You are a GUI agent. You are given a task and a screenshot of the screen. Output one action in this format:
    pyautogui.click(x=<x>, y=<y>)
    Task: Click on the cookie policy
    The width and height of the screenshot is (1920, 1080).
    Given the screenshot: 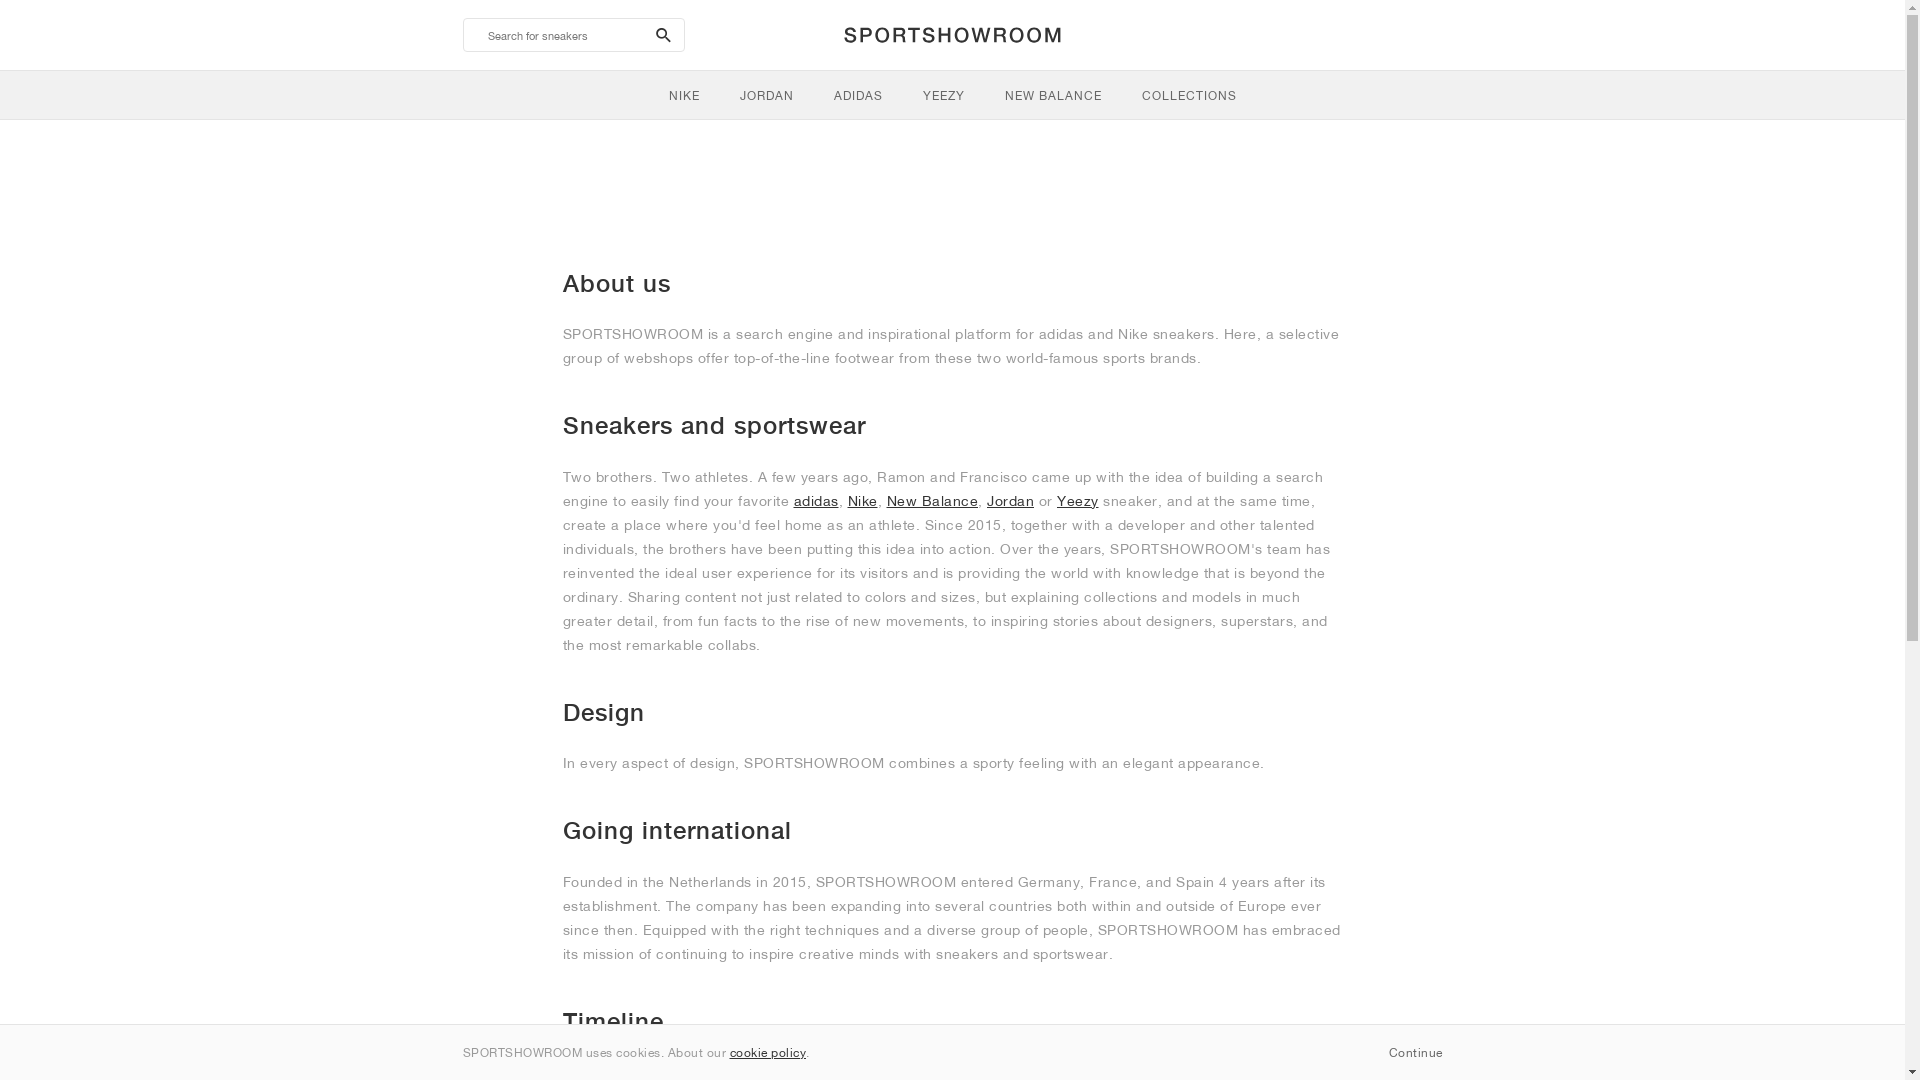 What is the action you would take?
    pyautogui.click(x=768, y=1052)
    